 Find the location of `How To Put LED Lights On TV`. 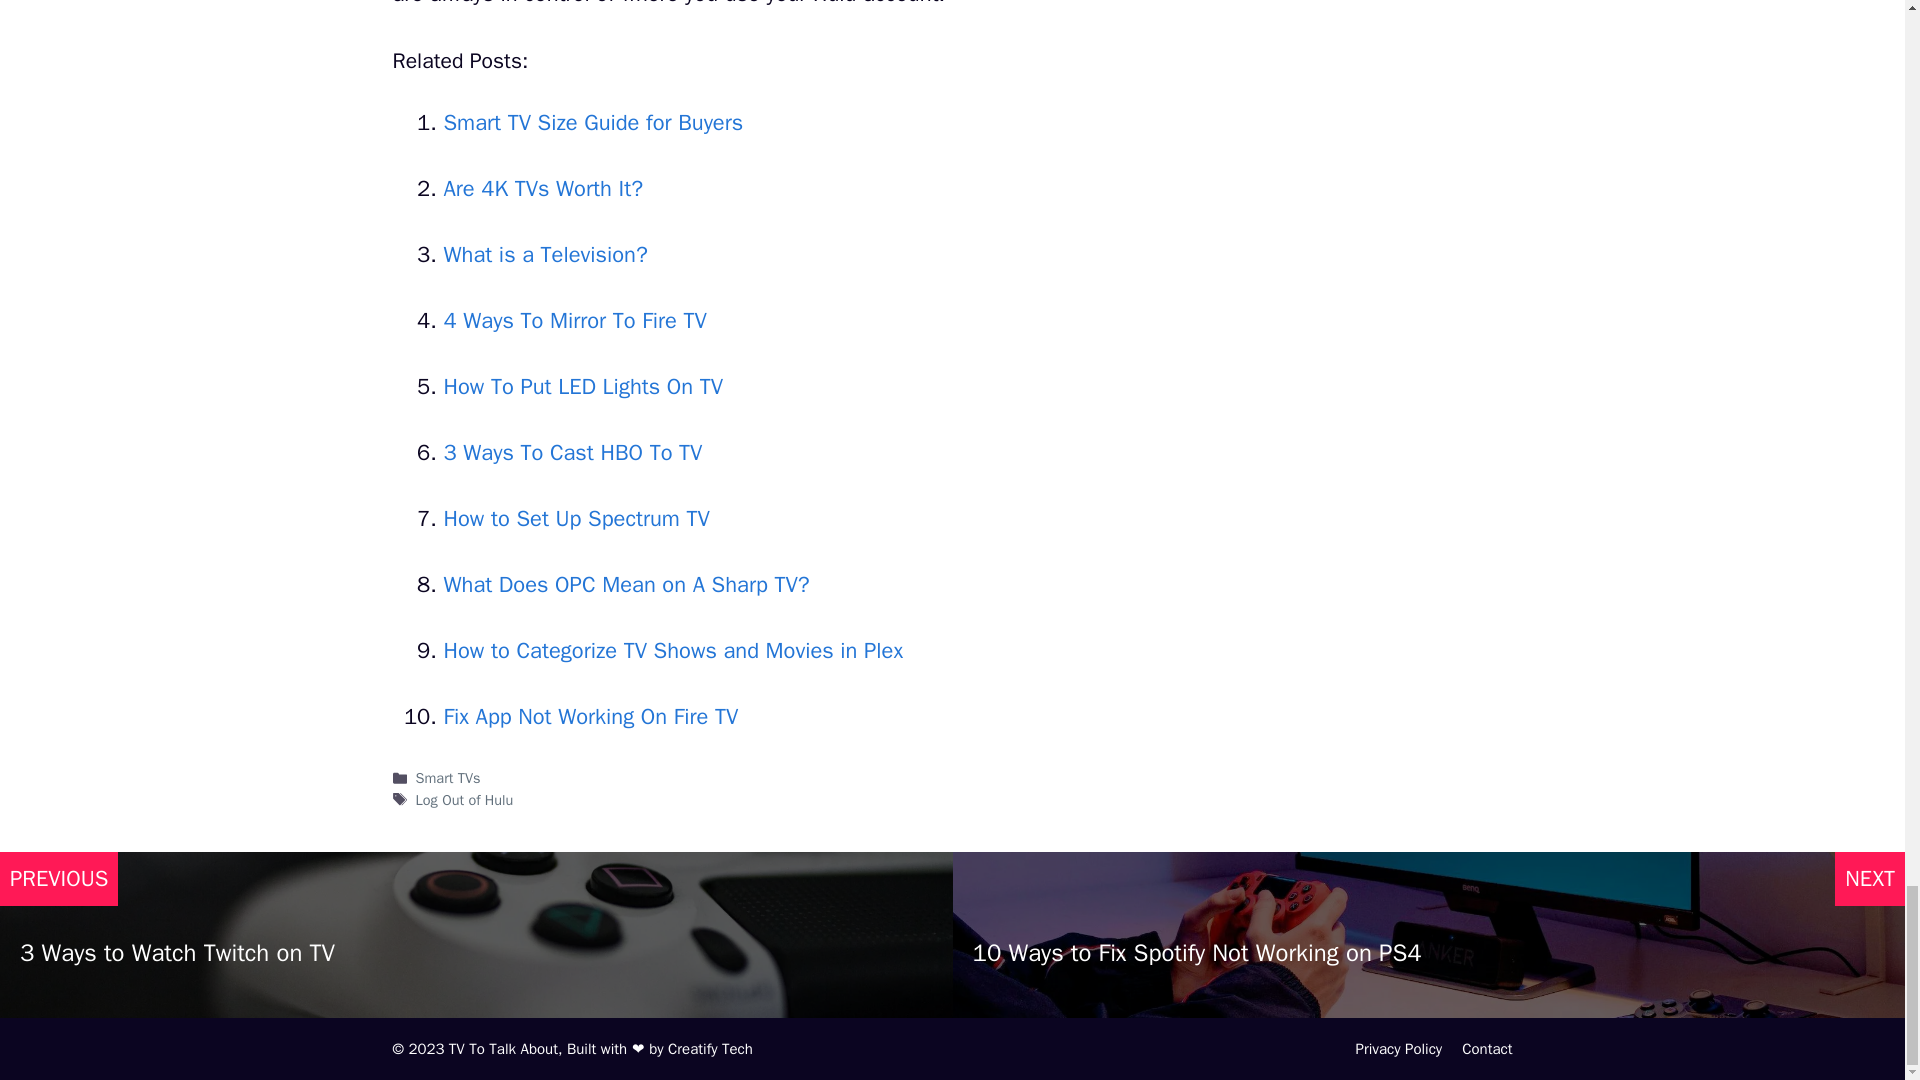

How To Put LED Lights On TV is located at coordinates (583, 386).